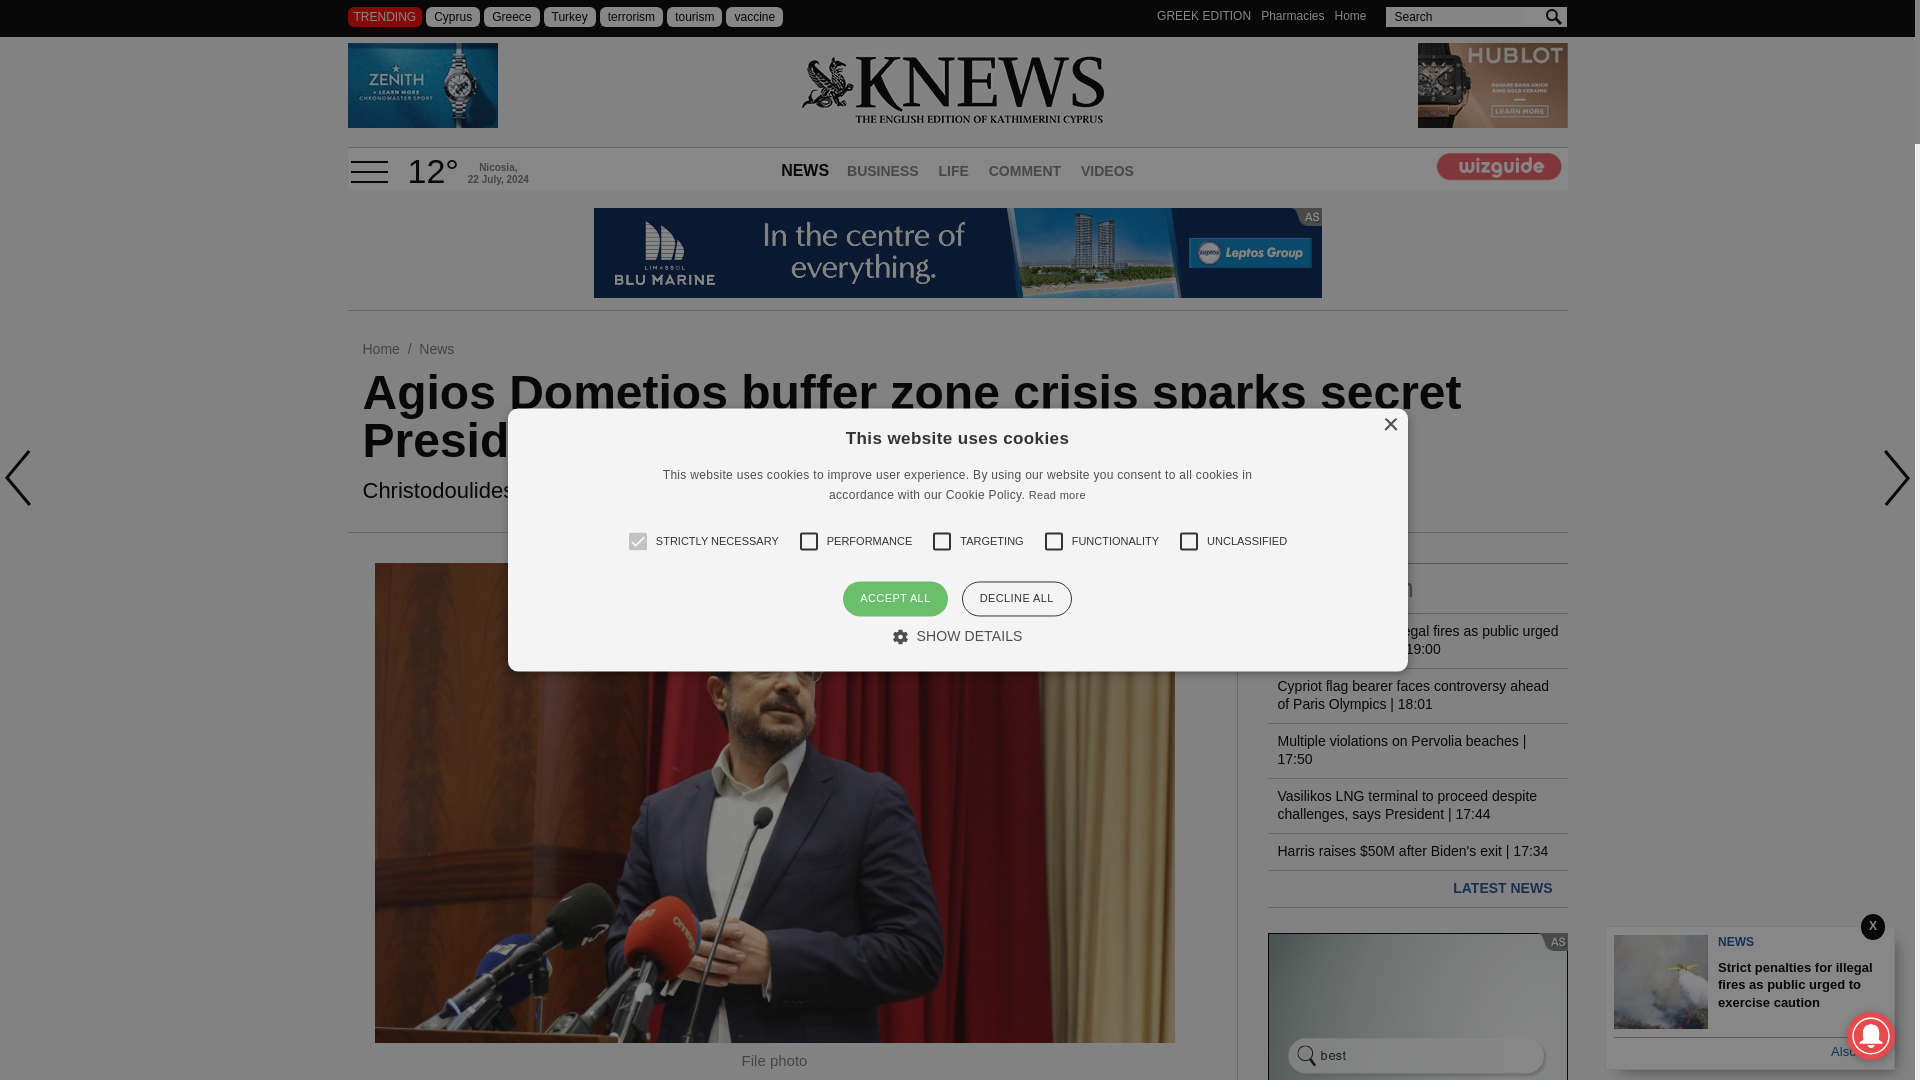 This screenshot has height=1080, width=1920. What do you see at coordinates (1025, 173) in the screenshot?
I see `COMMENT` at bounding box center [1025, 173].